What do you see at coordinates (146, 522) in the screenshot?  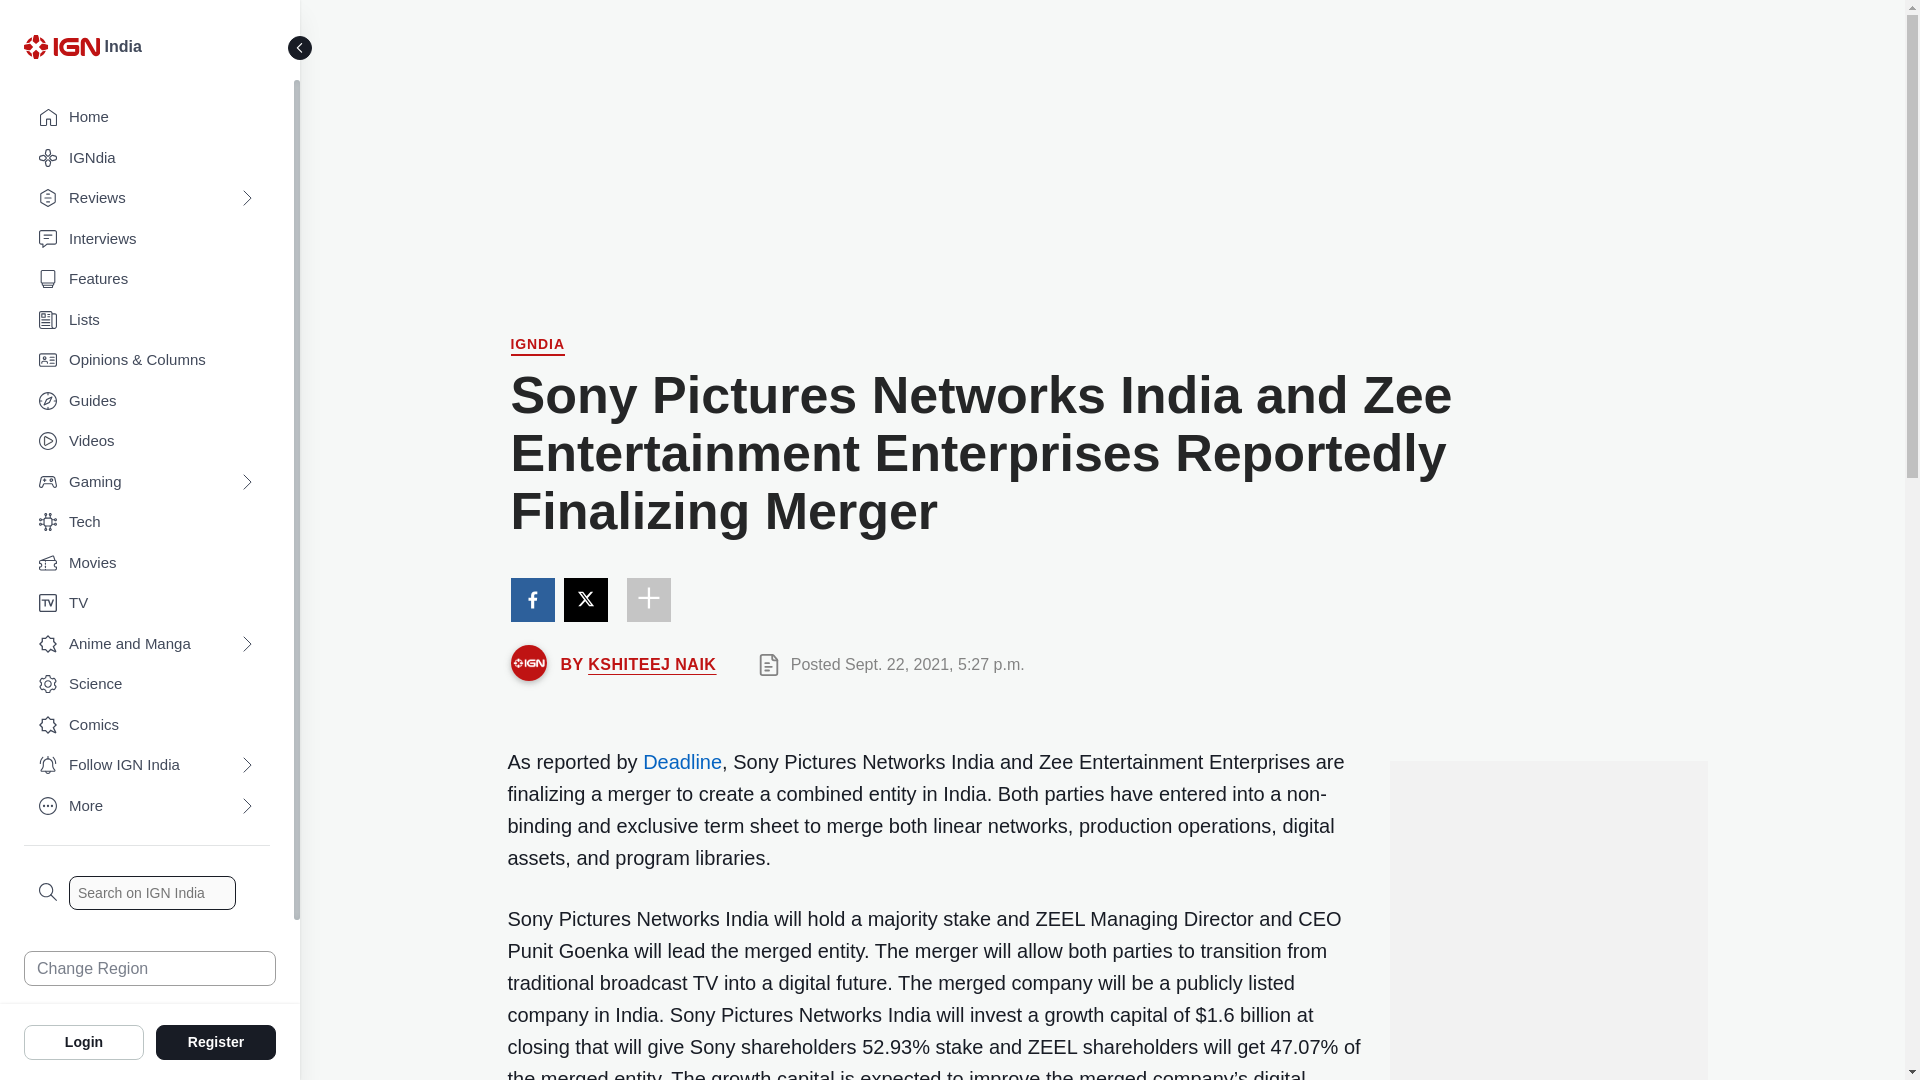 I see `Tech` at bounding box center [146, 522].